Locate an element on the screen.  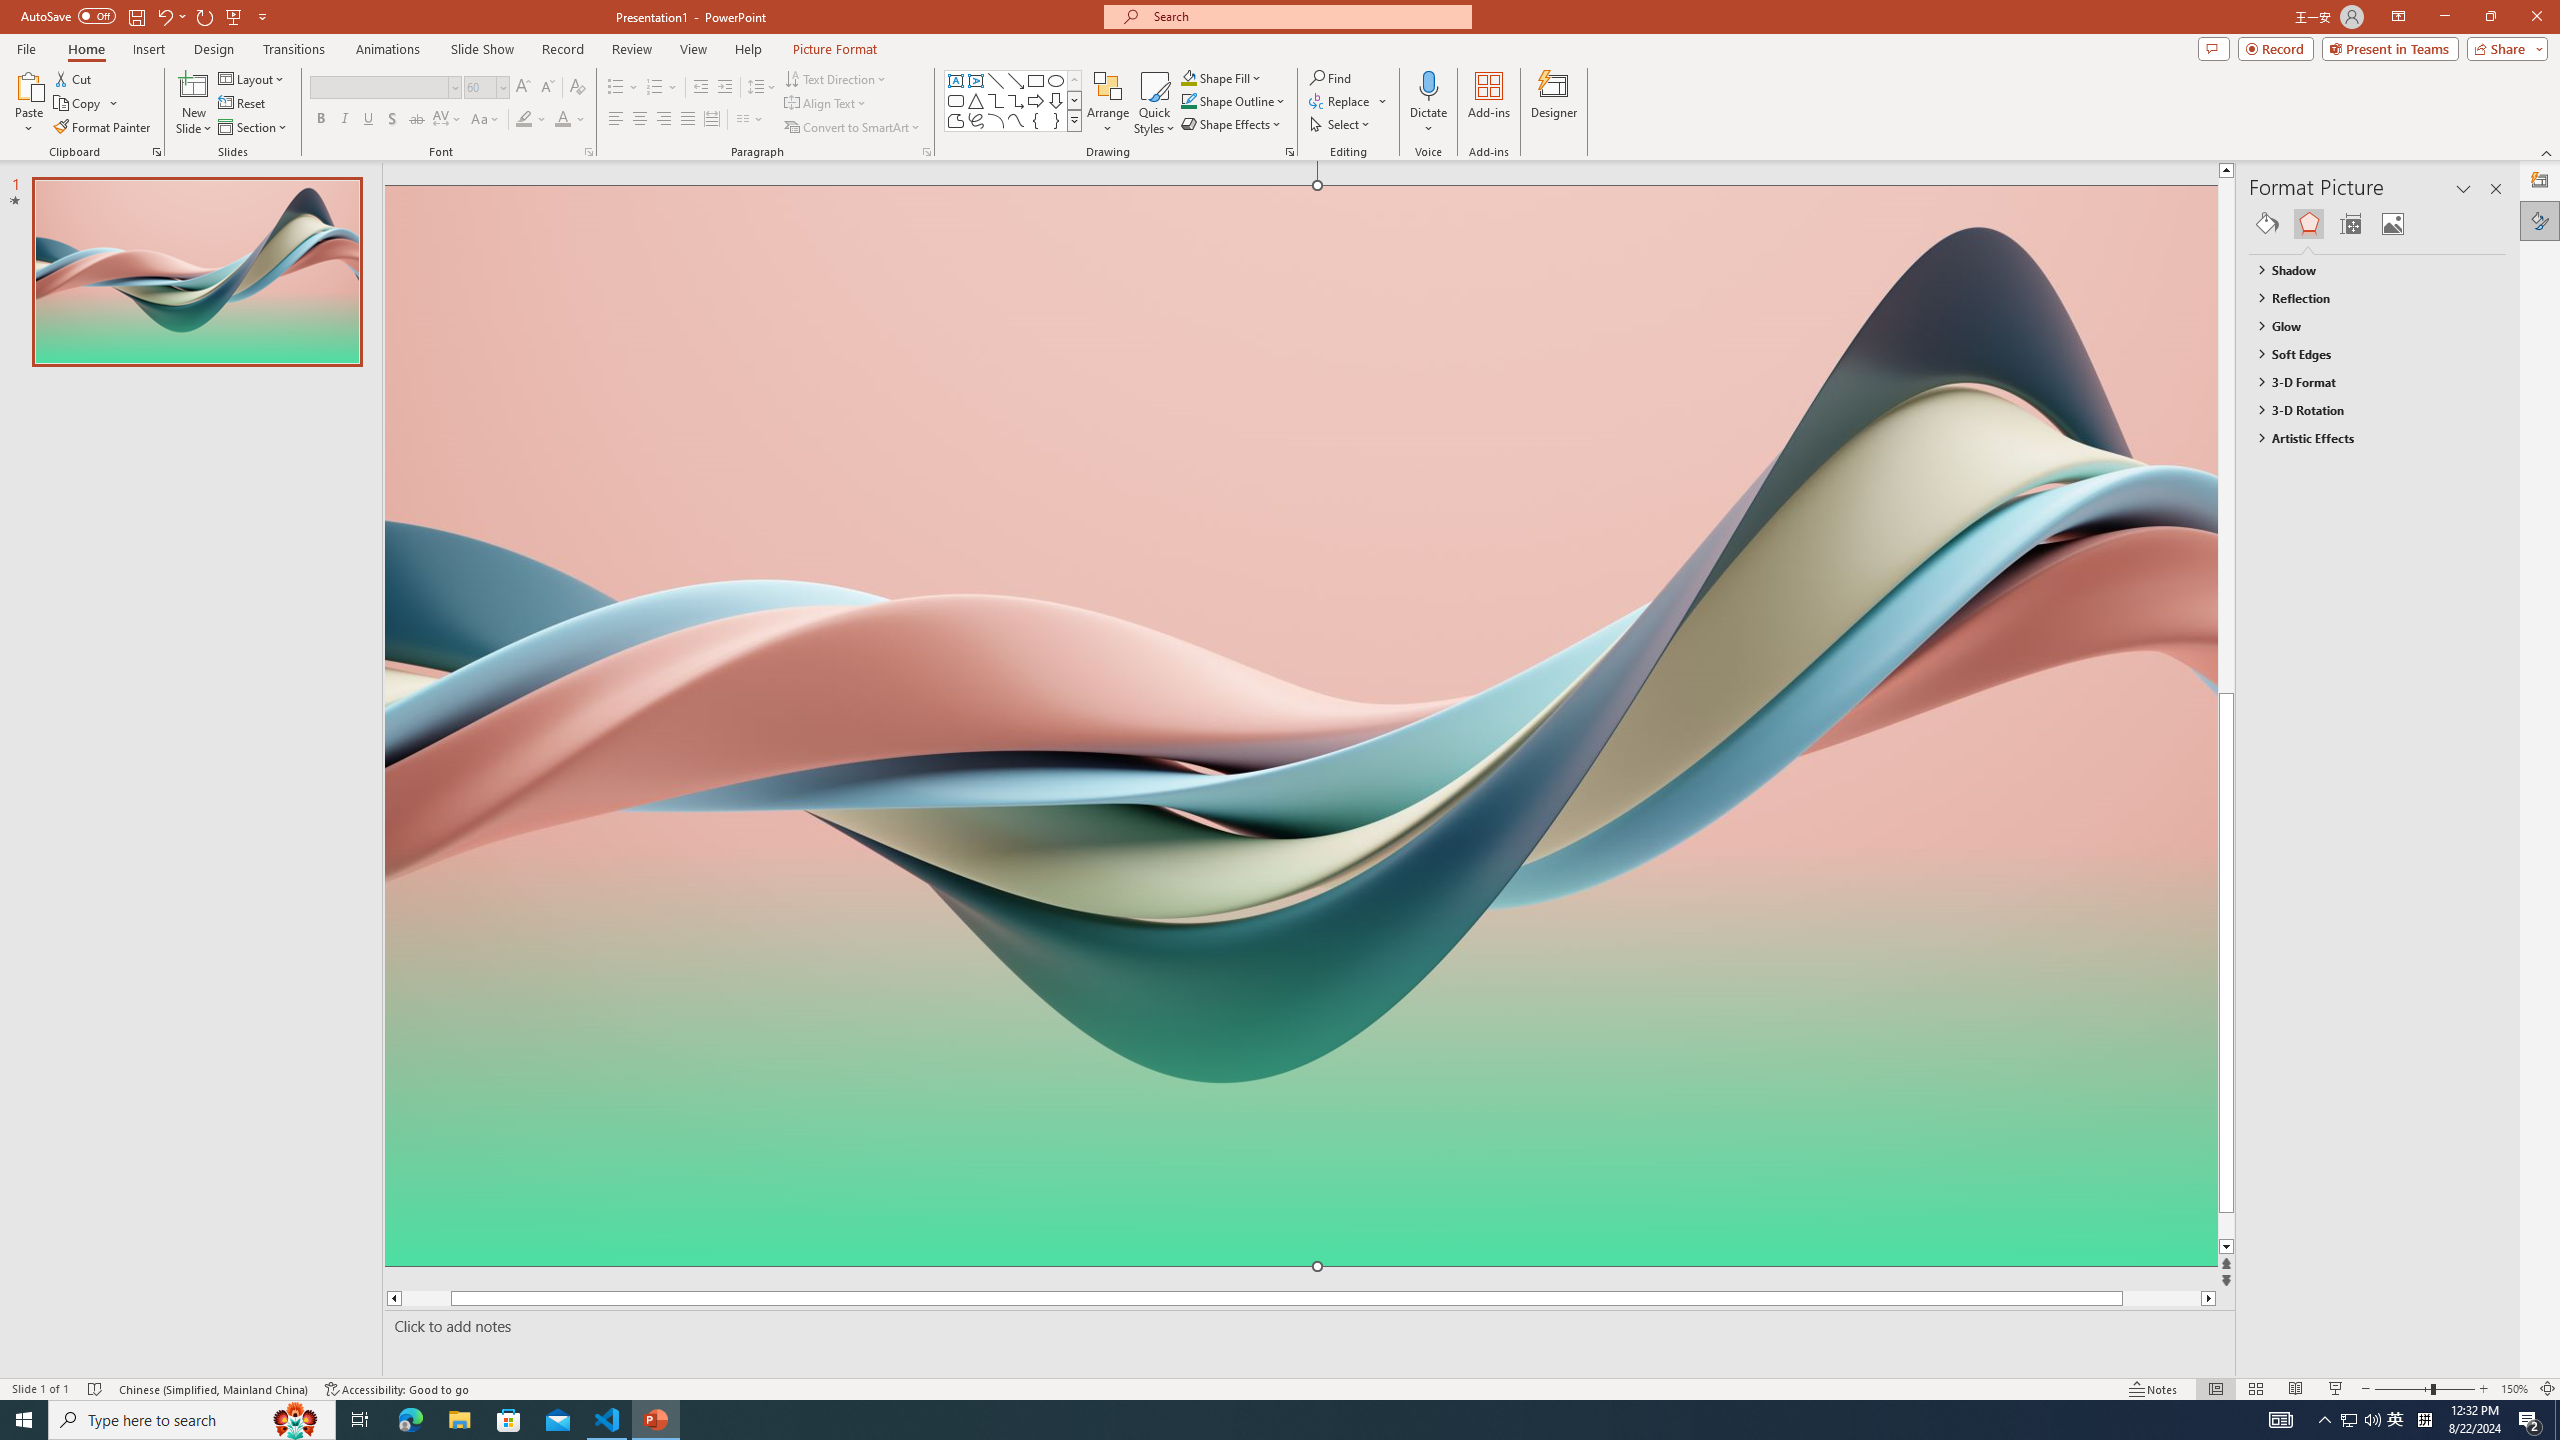
Shadow is located at coordinates (392, 120).